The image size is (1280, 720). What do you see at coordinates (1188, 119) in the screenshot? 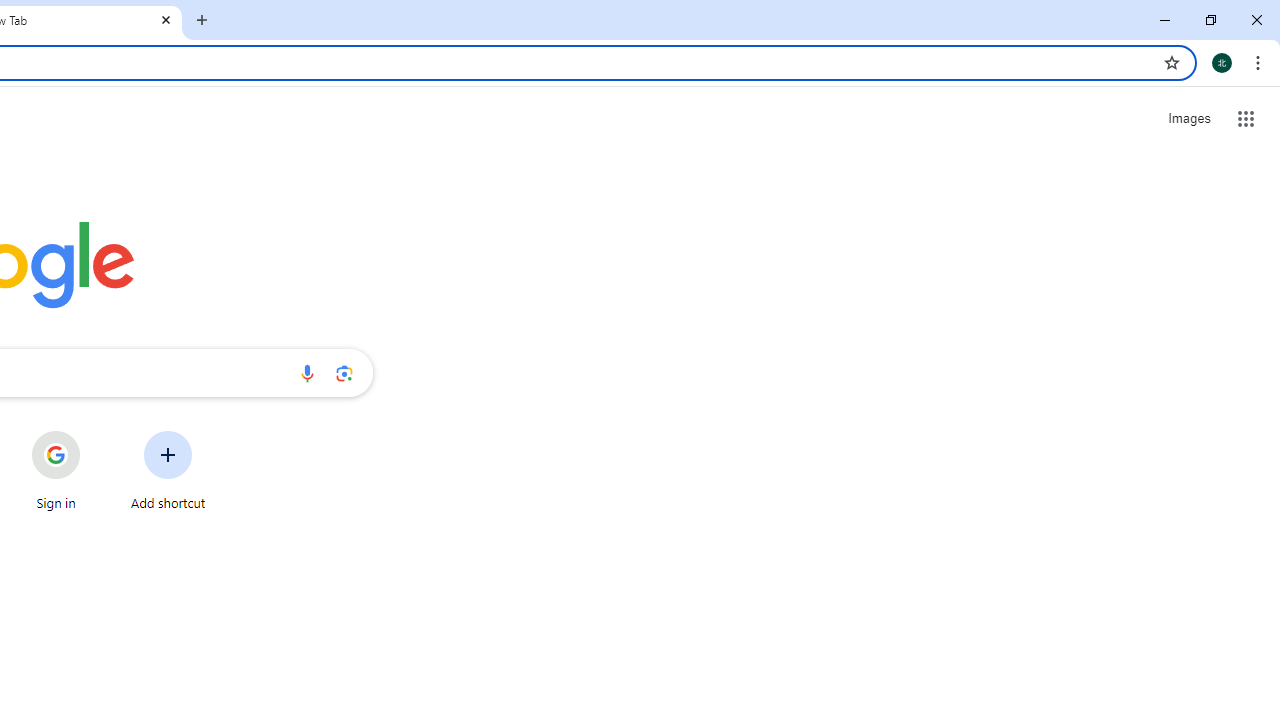
I see `Search for Images ` at bounding box center [1188, 119].